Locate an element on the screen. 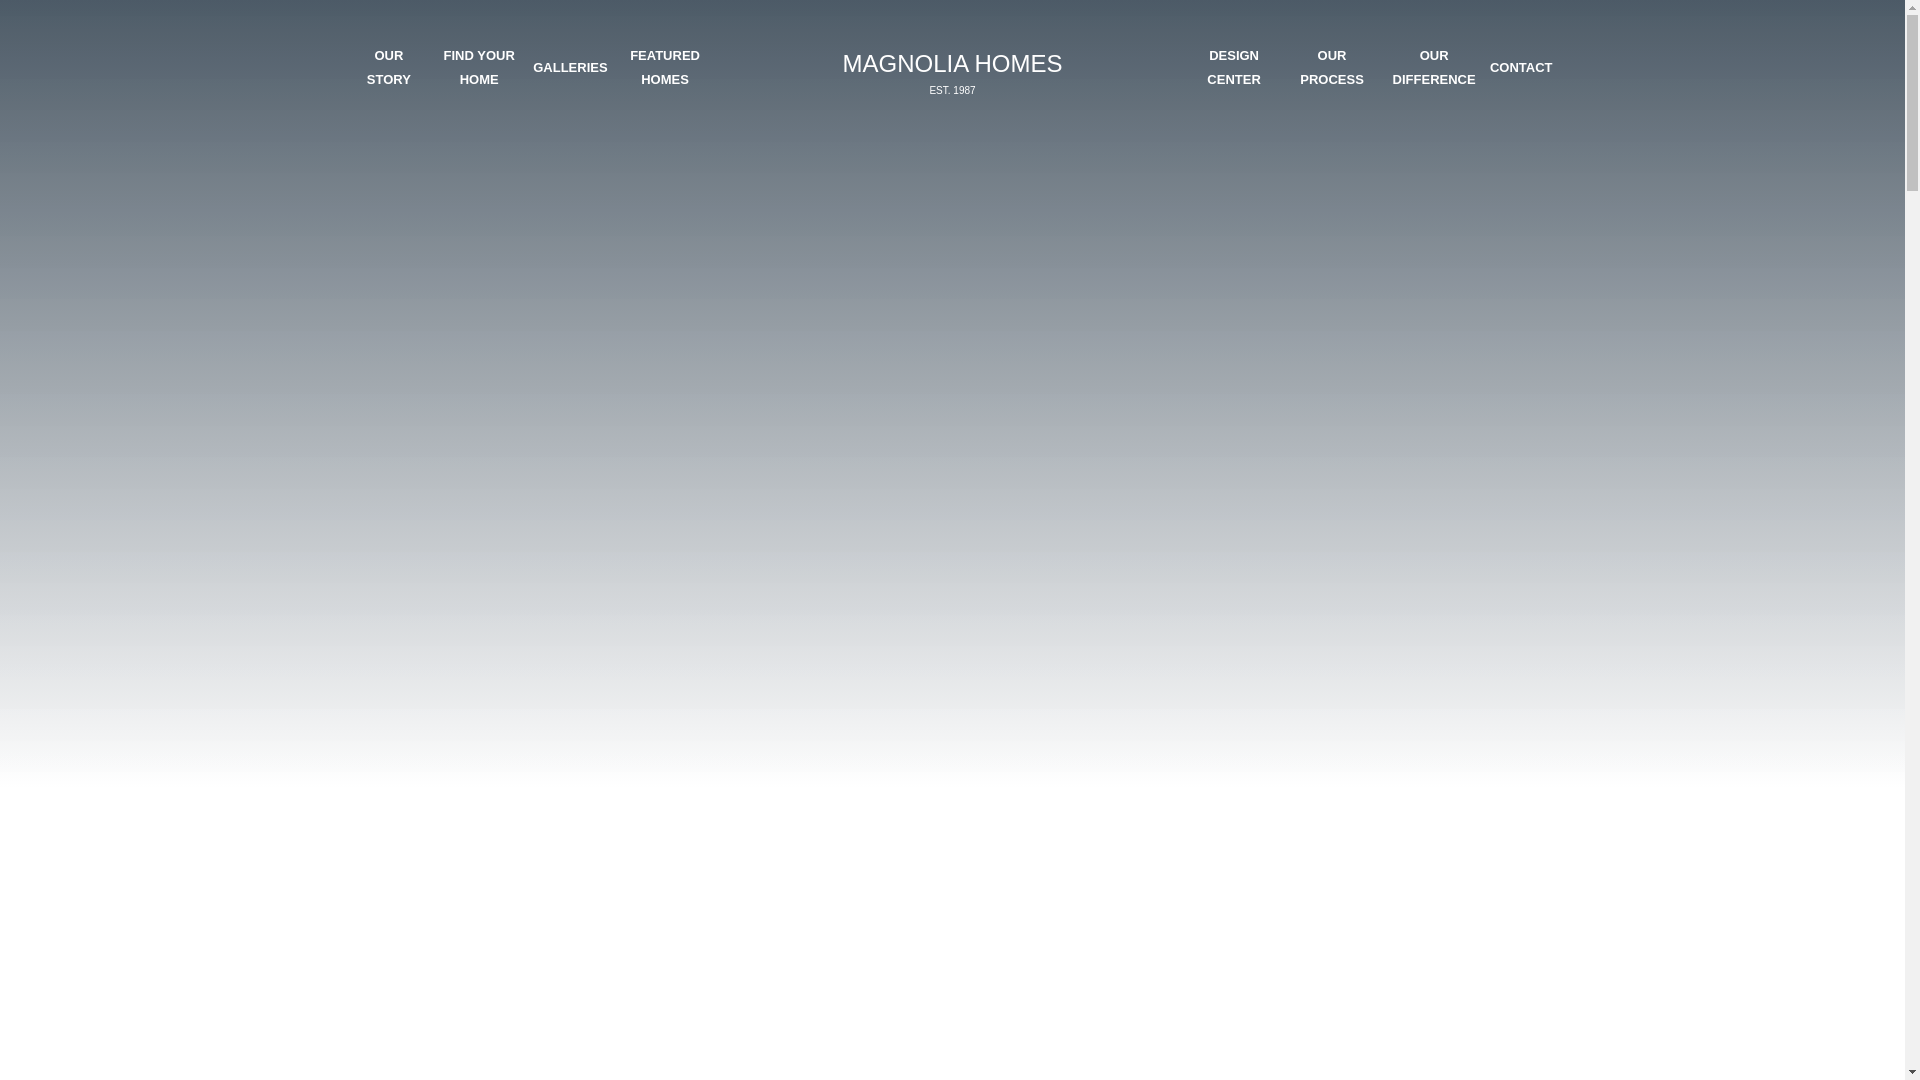 This screenshot has height=1080, width=1920. OUR PROCESS is located at coordinates (664, 67).